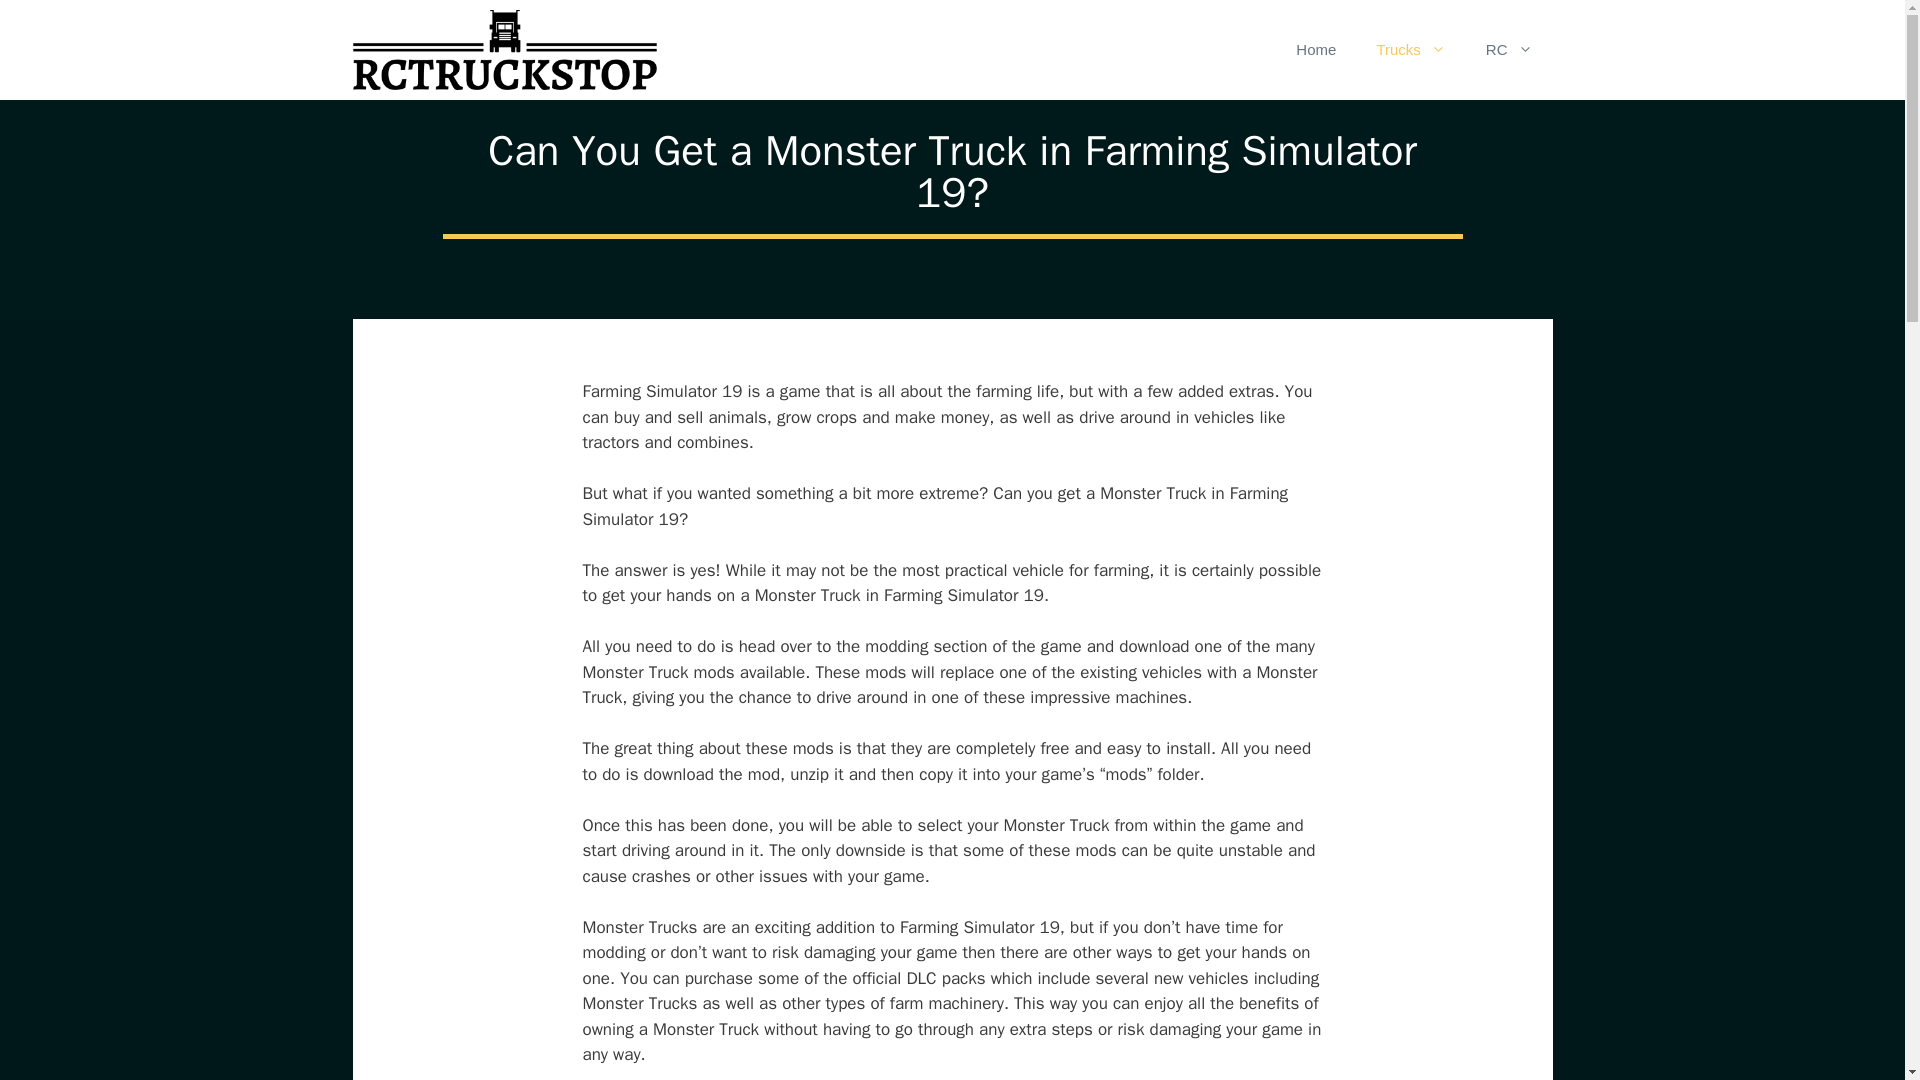  Describe the element at coordinates (504, 50) in the screenshot. I see `RCTruckStop` at that location.